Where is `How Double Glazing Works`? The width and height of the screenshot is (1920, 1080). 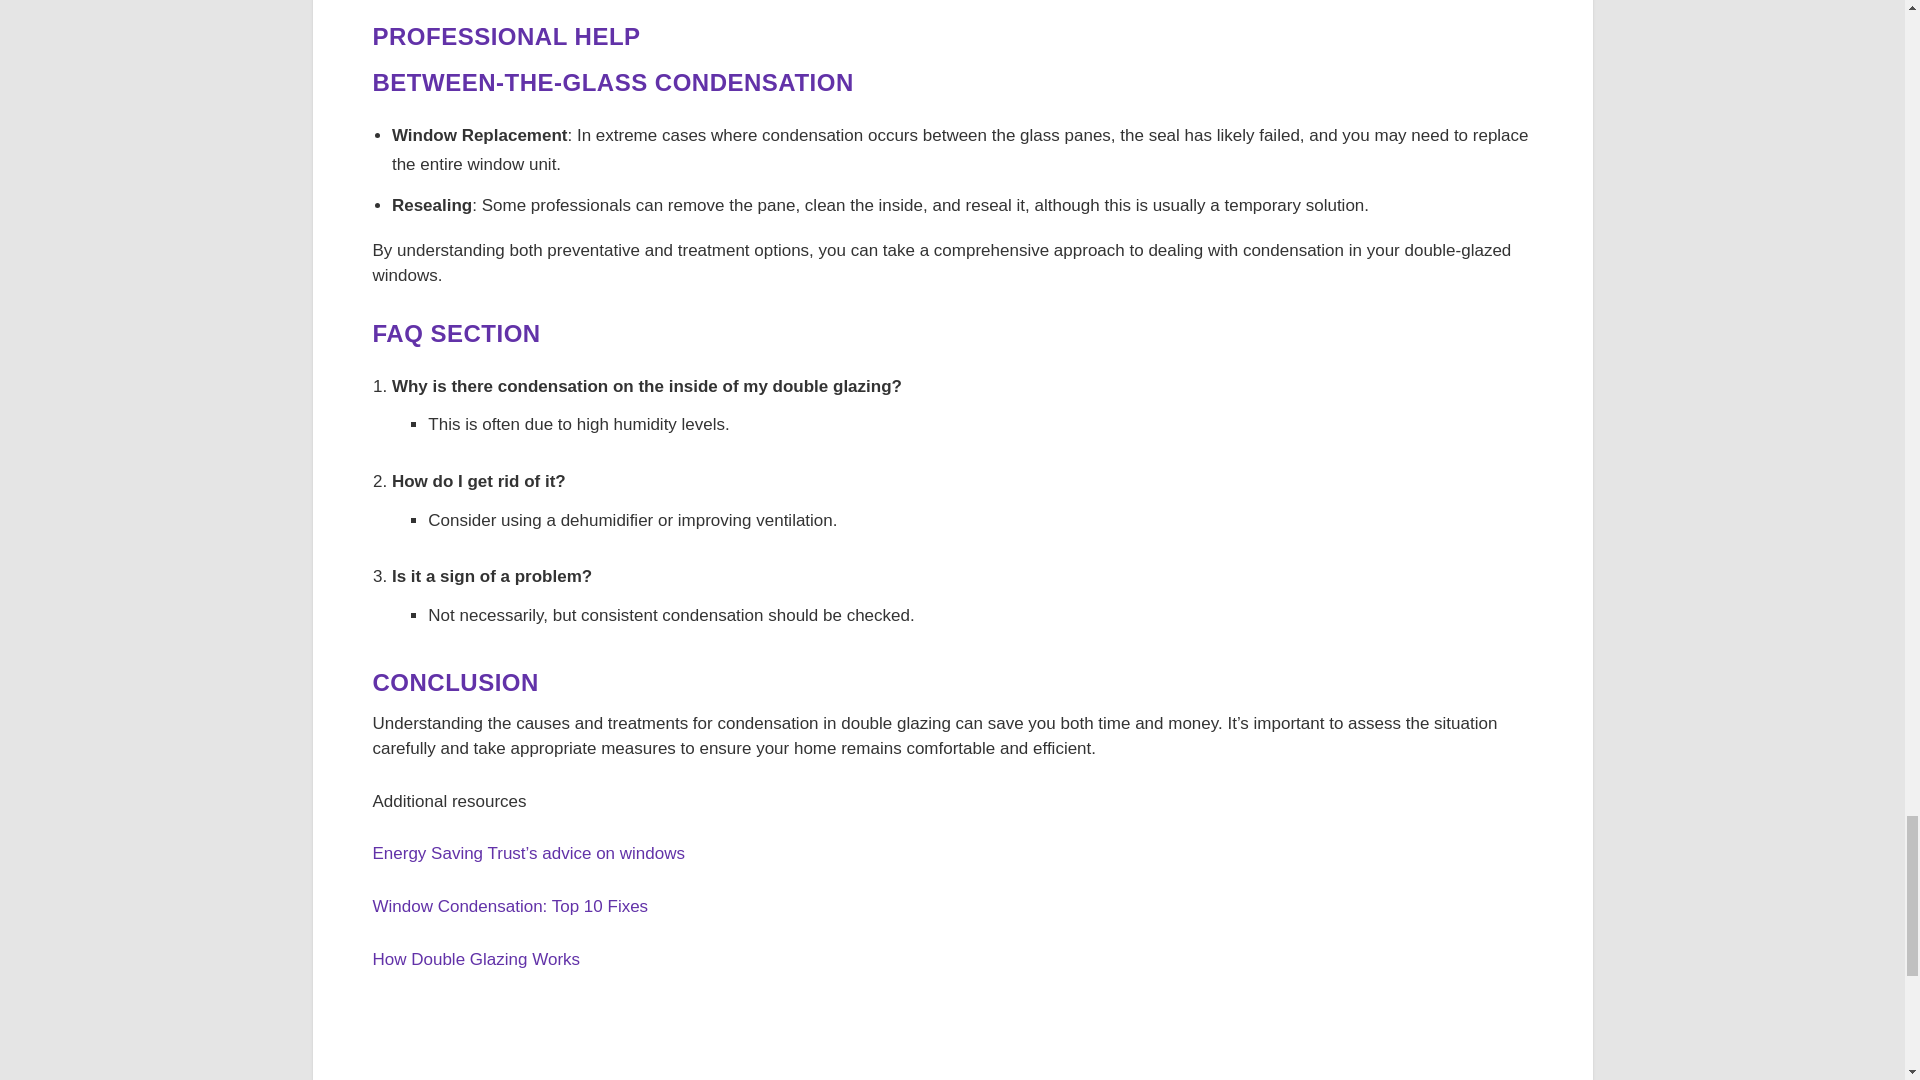
How Double Glazing Works is located at coordinates (476, 959).